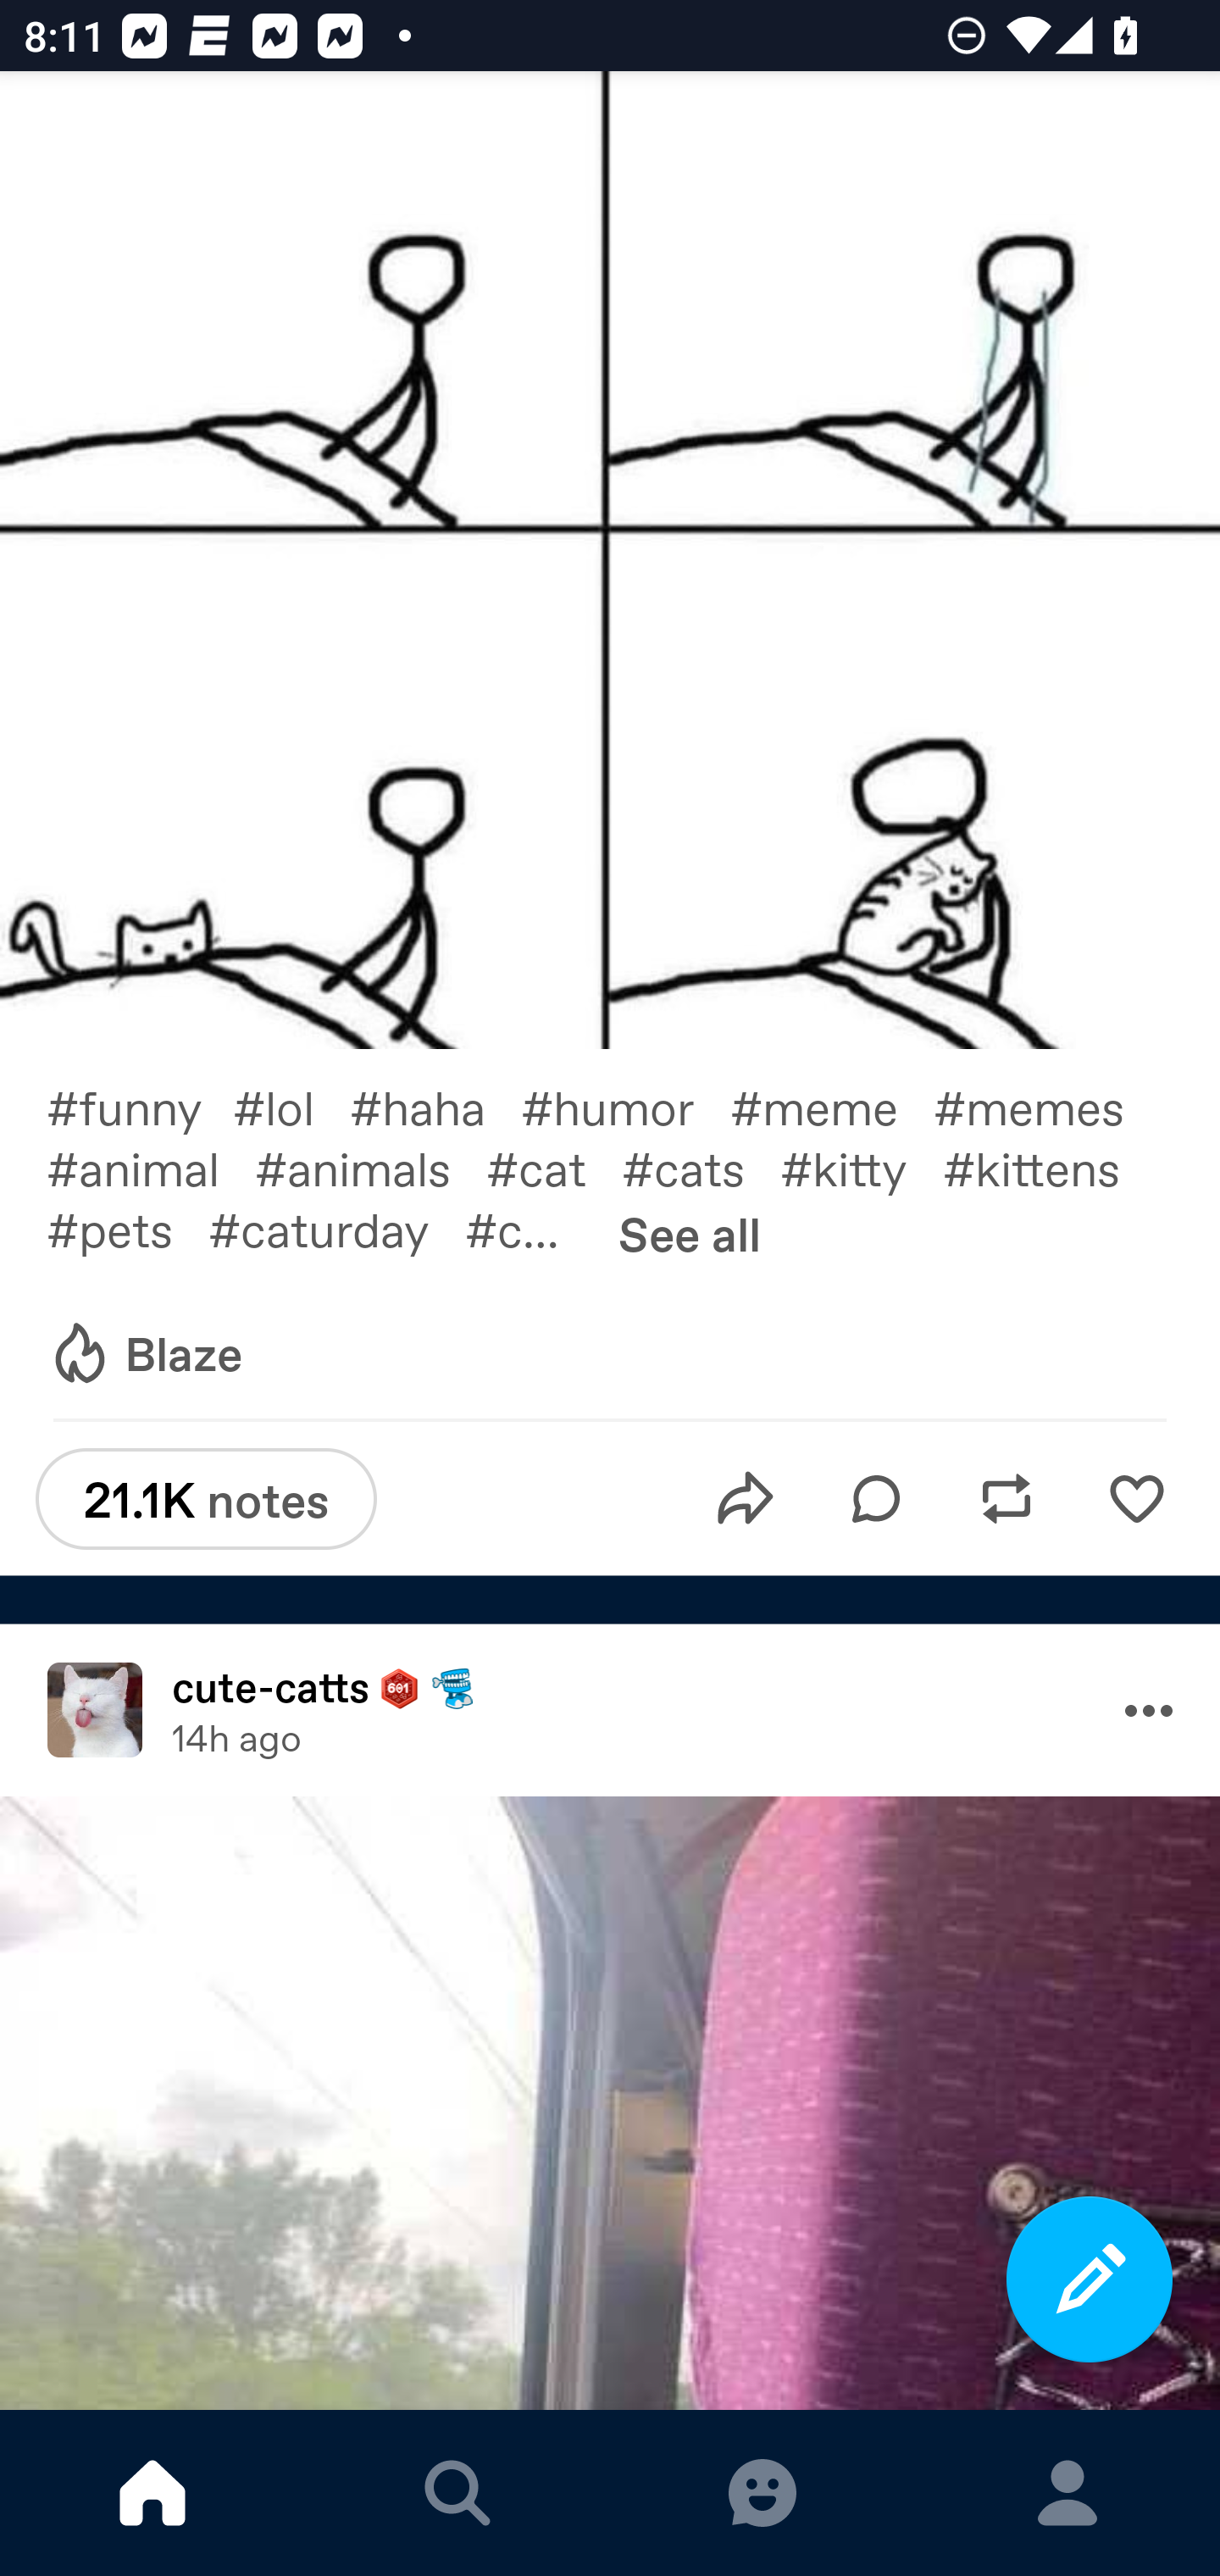  What do you see at coordinates (1090, 2279) in the screenshot?
I see `Compose a new post` at bounding box center [1090, 2279].